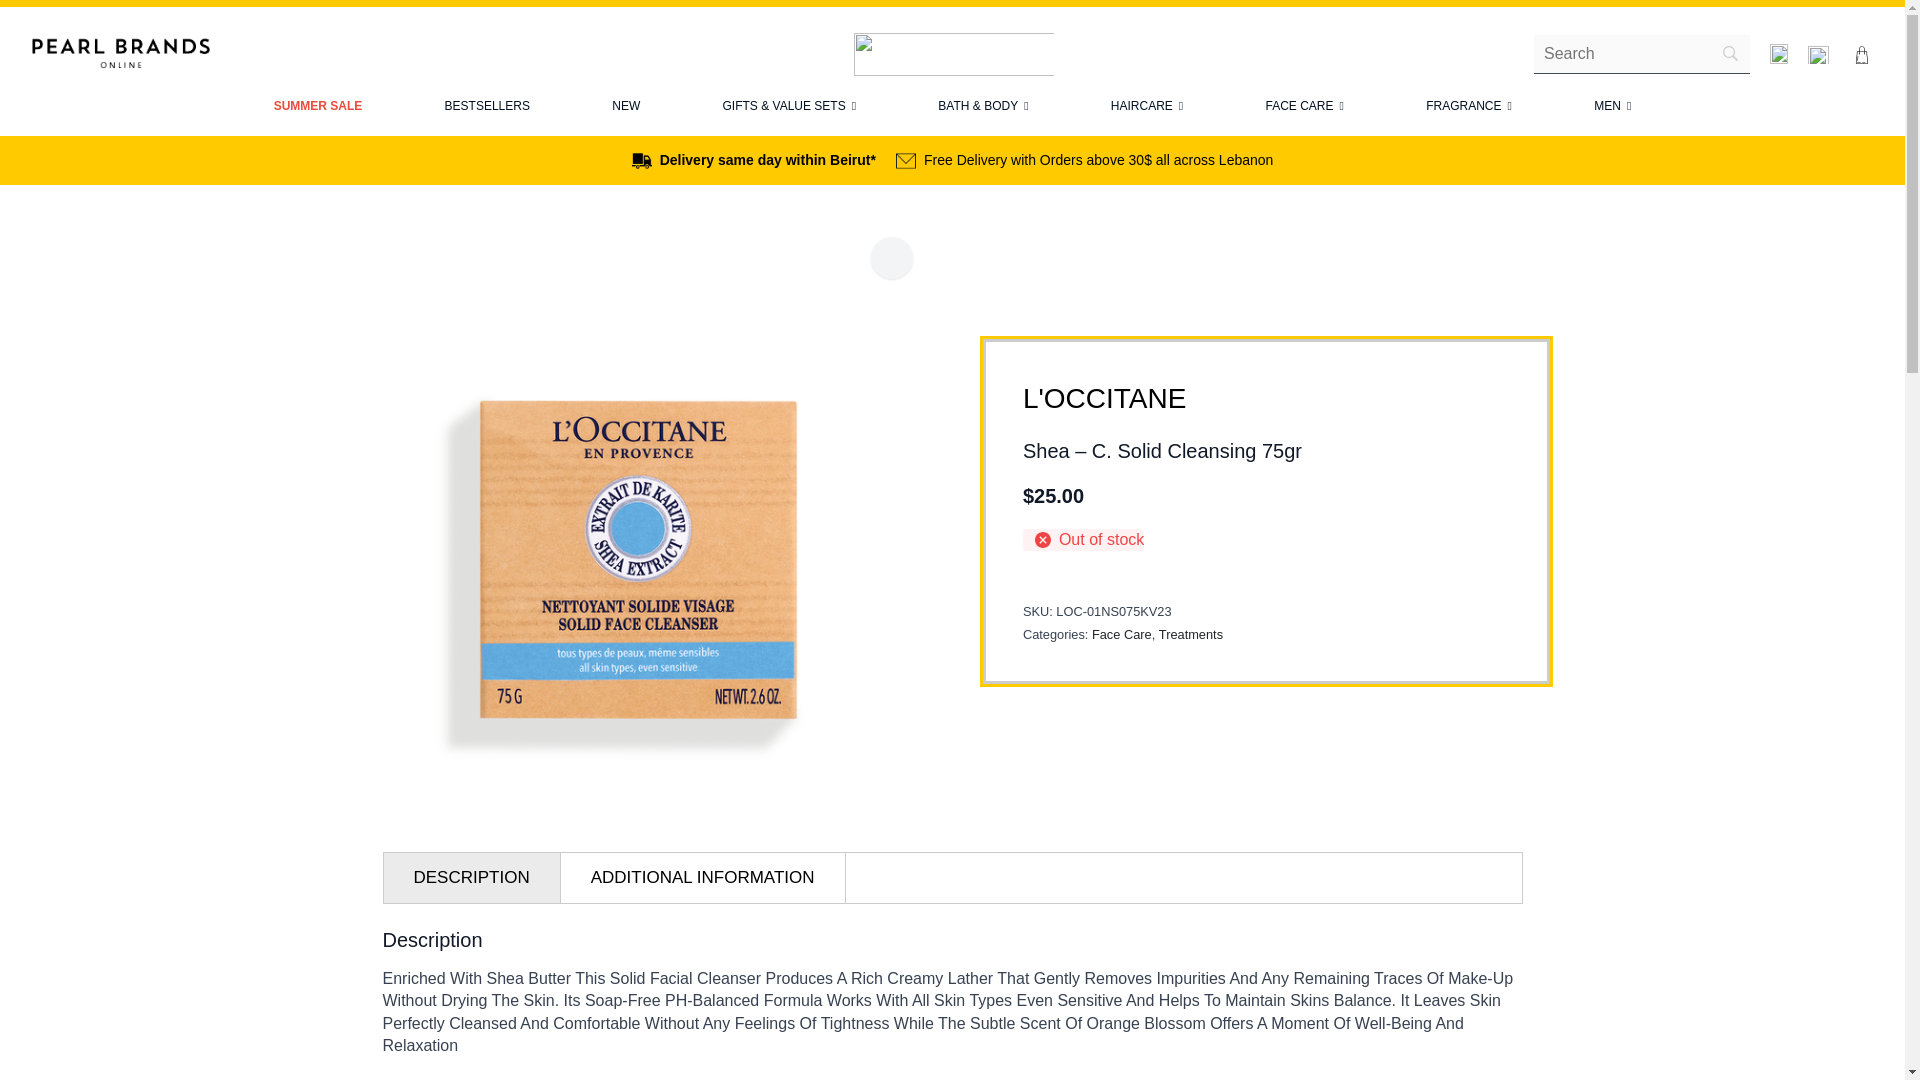 The width and height of the screenshot is (1920, 1080). What do you see at coordinates (952, 878) in the screenshot?
I see `Search` at bounding box center [952, 878].